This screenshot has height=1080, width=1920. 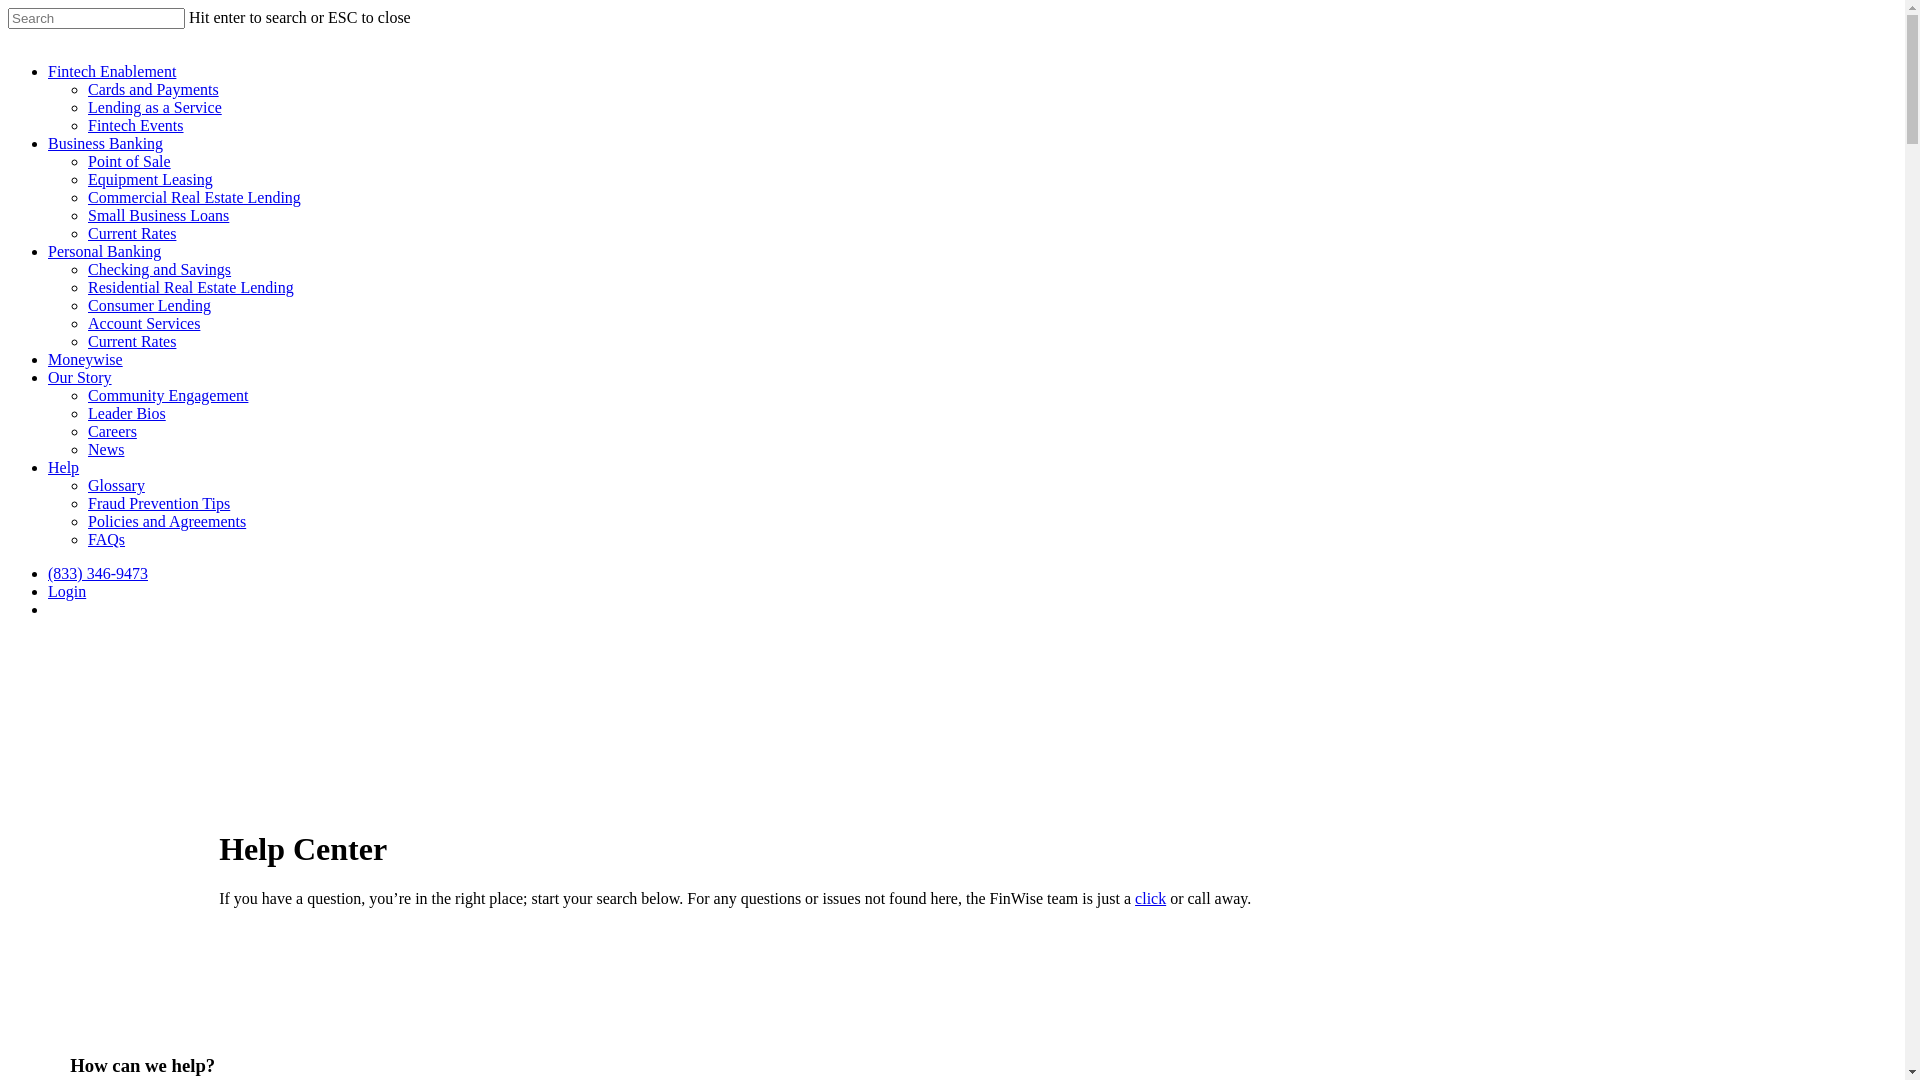 What do you see at coordinates (1150, 898) in the screenshot?
I see `click` at bounding box center [1150, 898].